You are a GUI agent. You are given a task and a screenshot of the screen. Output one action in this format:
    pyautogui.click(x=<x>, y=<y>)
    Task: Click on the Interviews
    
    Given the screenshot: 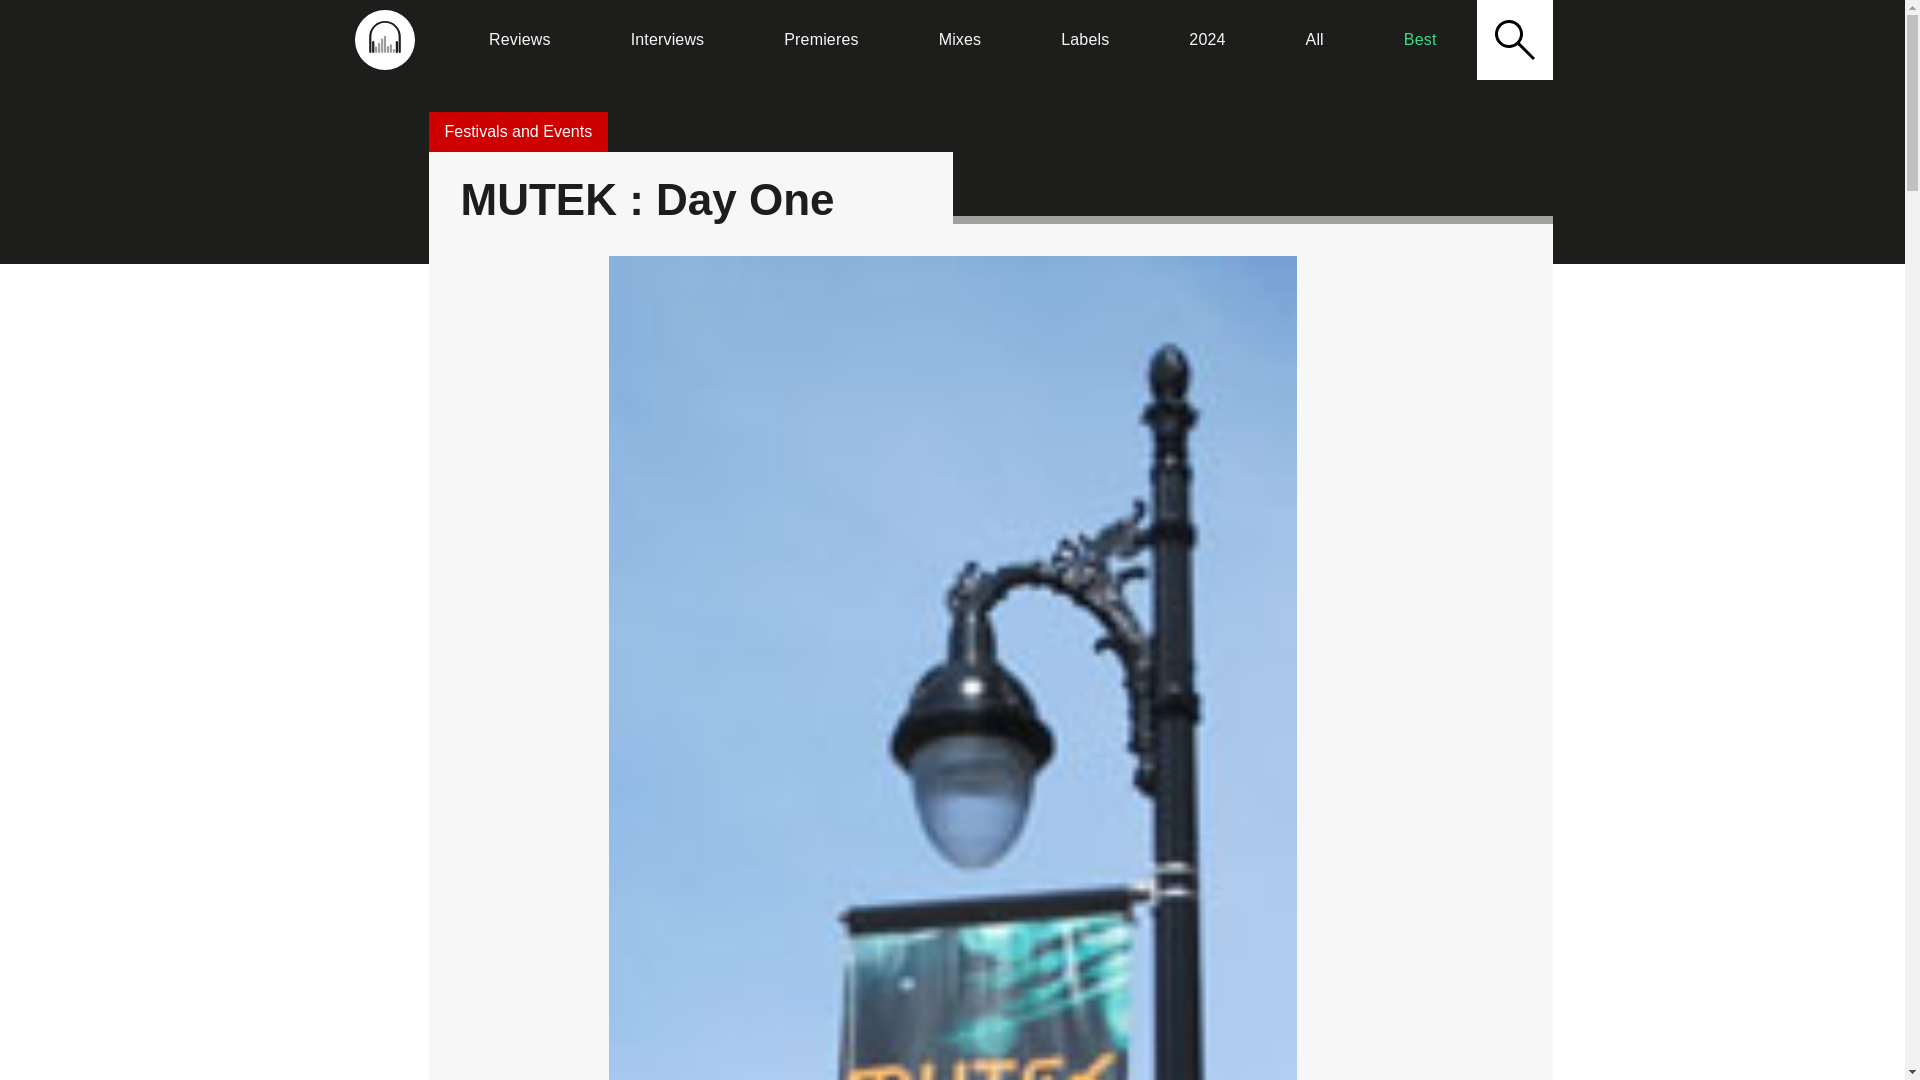 What is the action you would take?
    pyautogui.click(x=667, y=40)
    